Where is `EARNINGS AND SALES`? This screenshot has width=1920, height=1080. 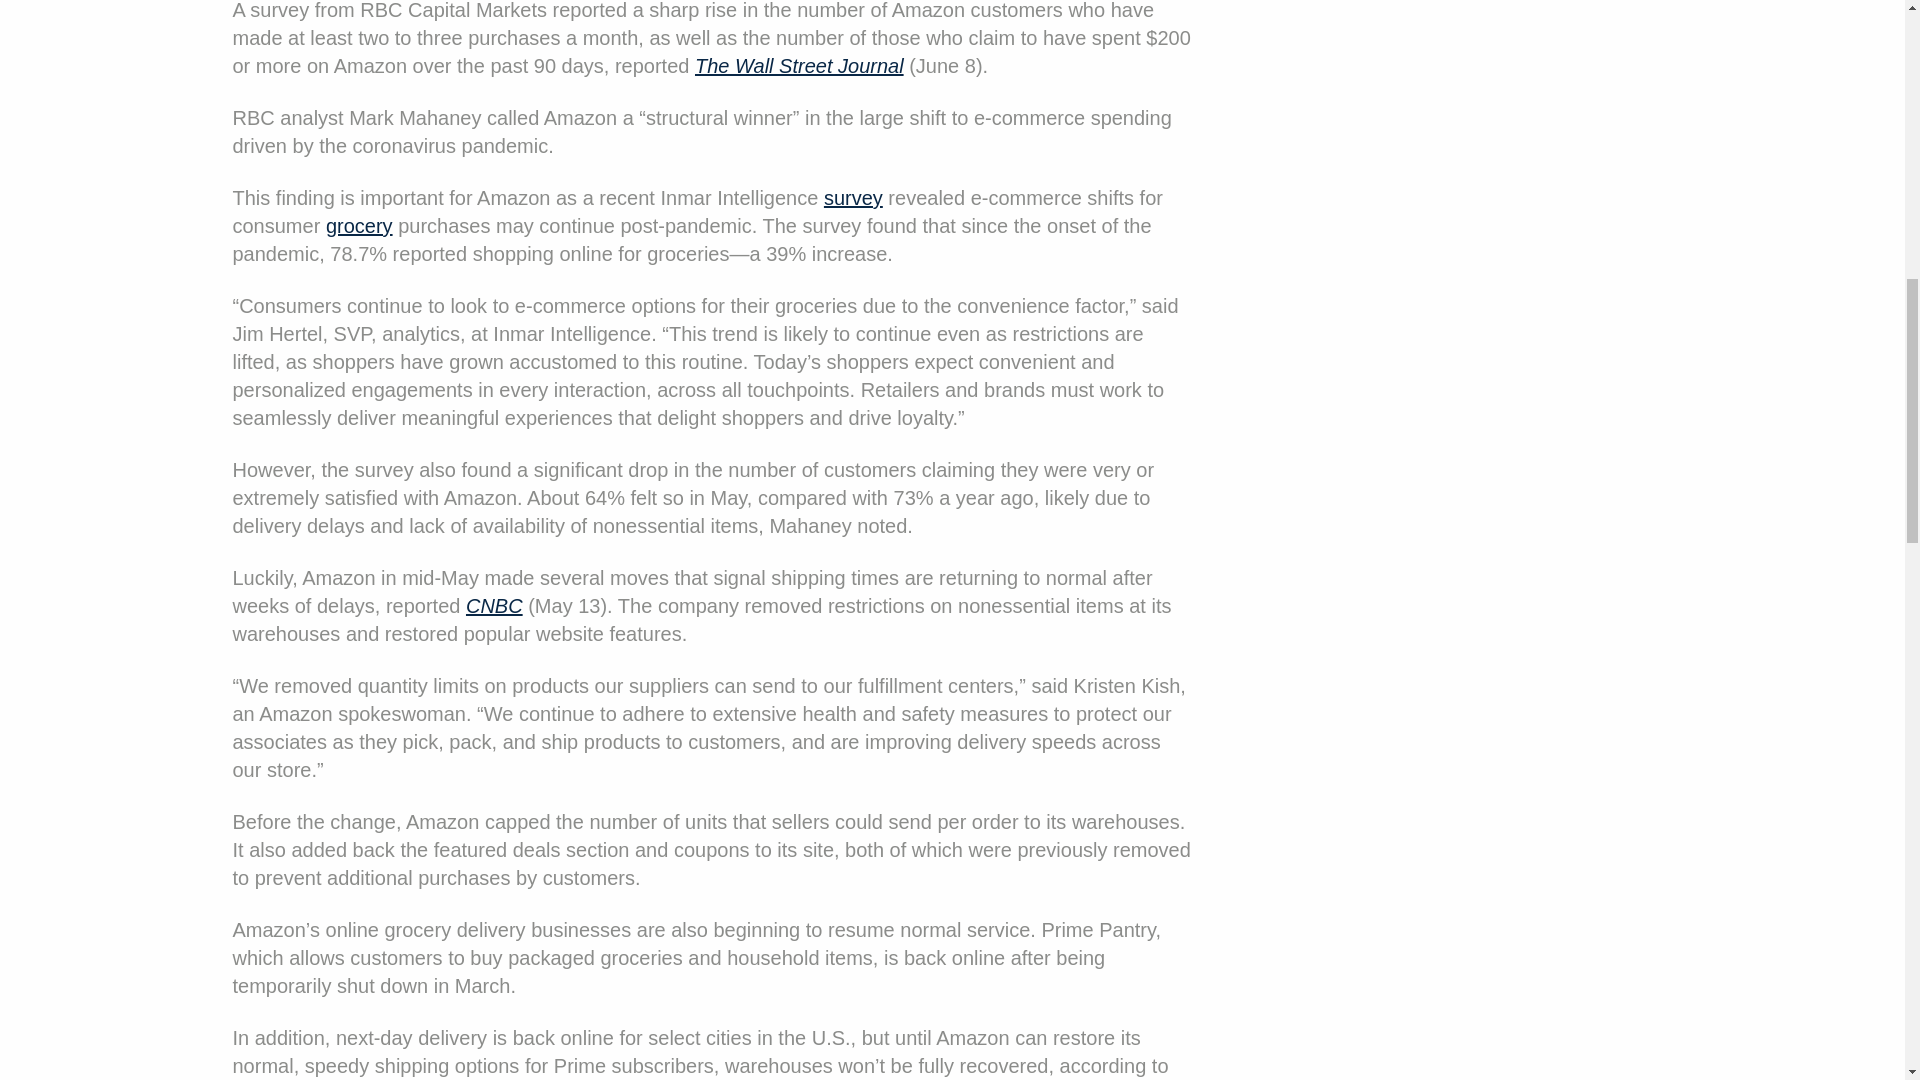 EARNINGS AND SALES is located at coordinates (112, 49).